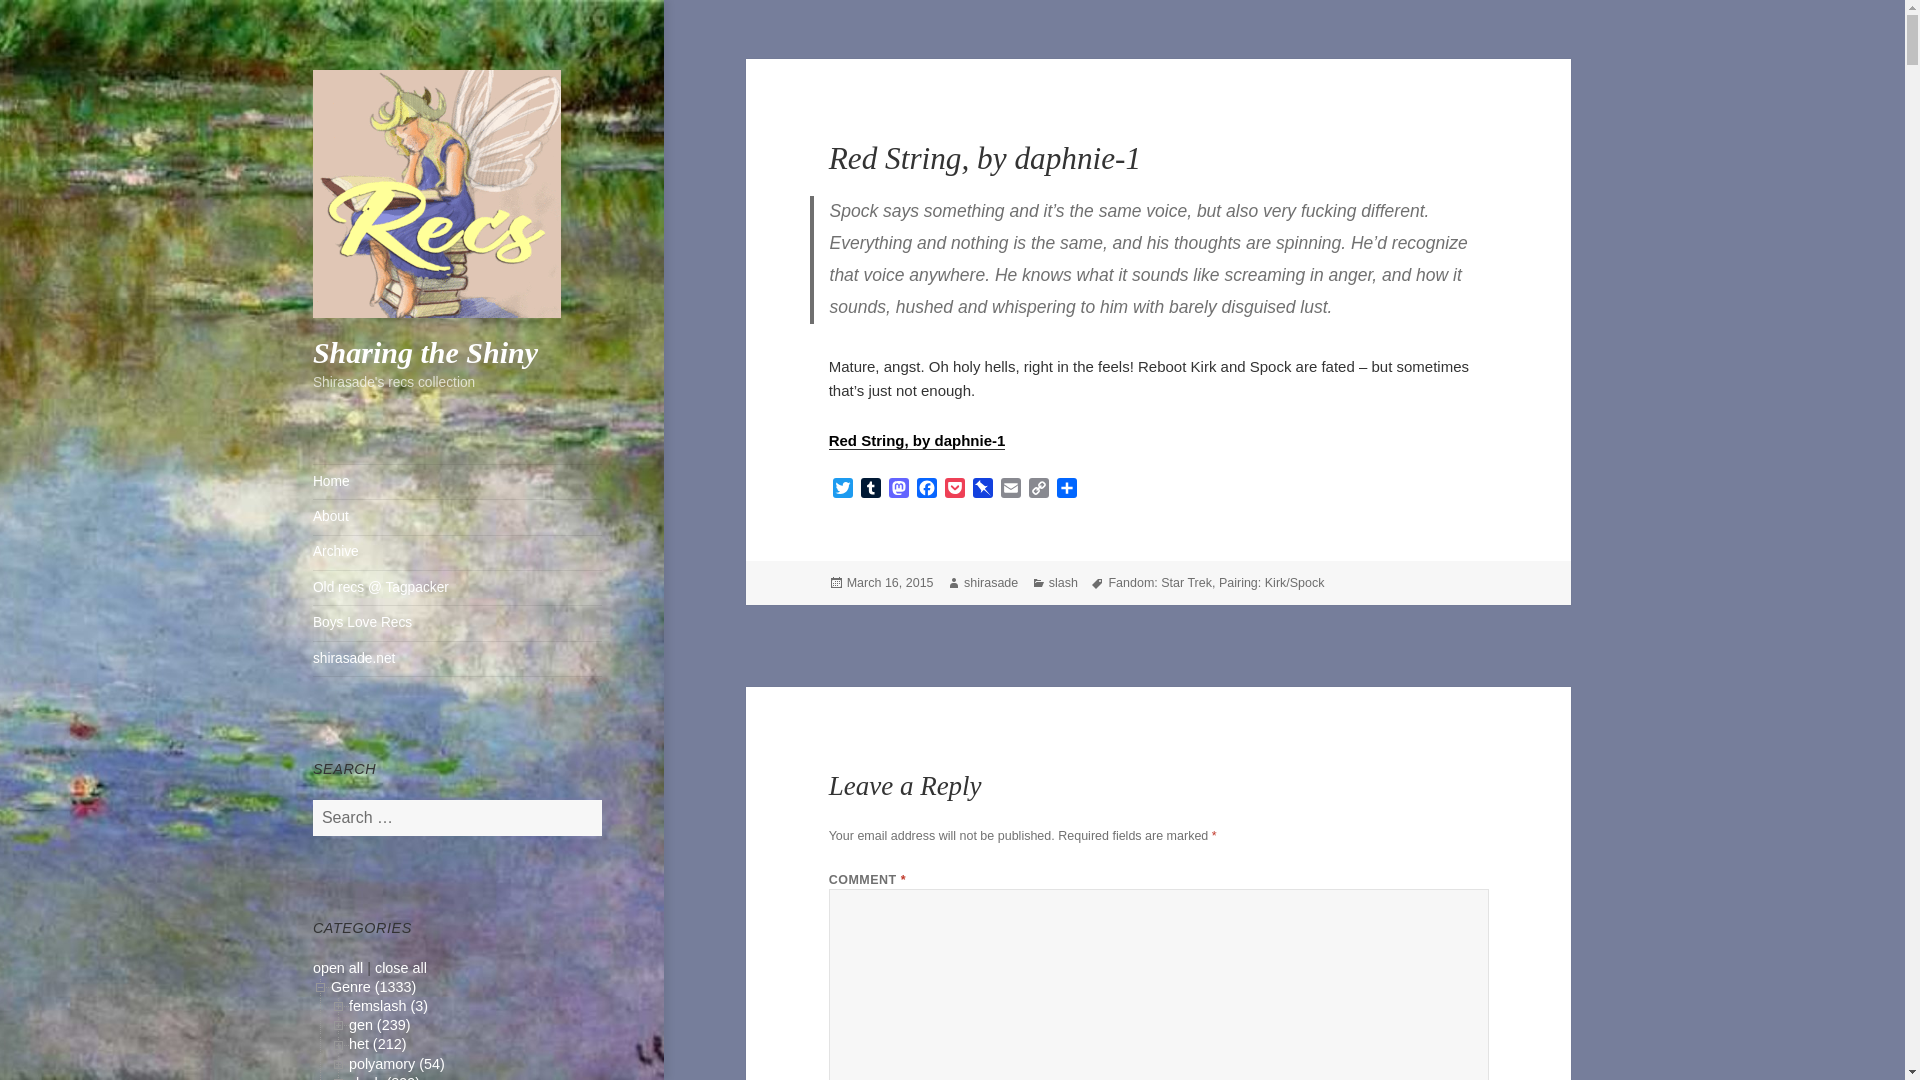 This screenshot has width=1920, height=1080. Describe the element at coordinates (337, 968) in the screenshot. I see `open all` at that location.